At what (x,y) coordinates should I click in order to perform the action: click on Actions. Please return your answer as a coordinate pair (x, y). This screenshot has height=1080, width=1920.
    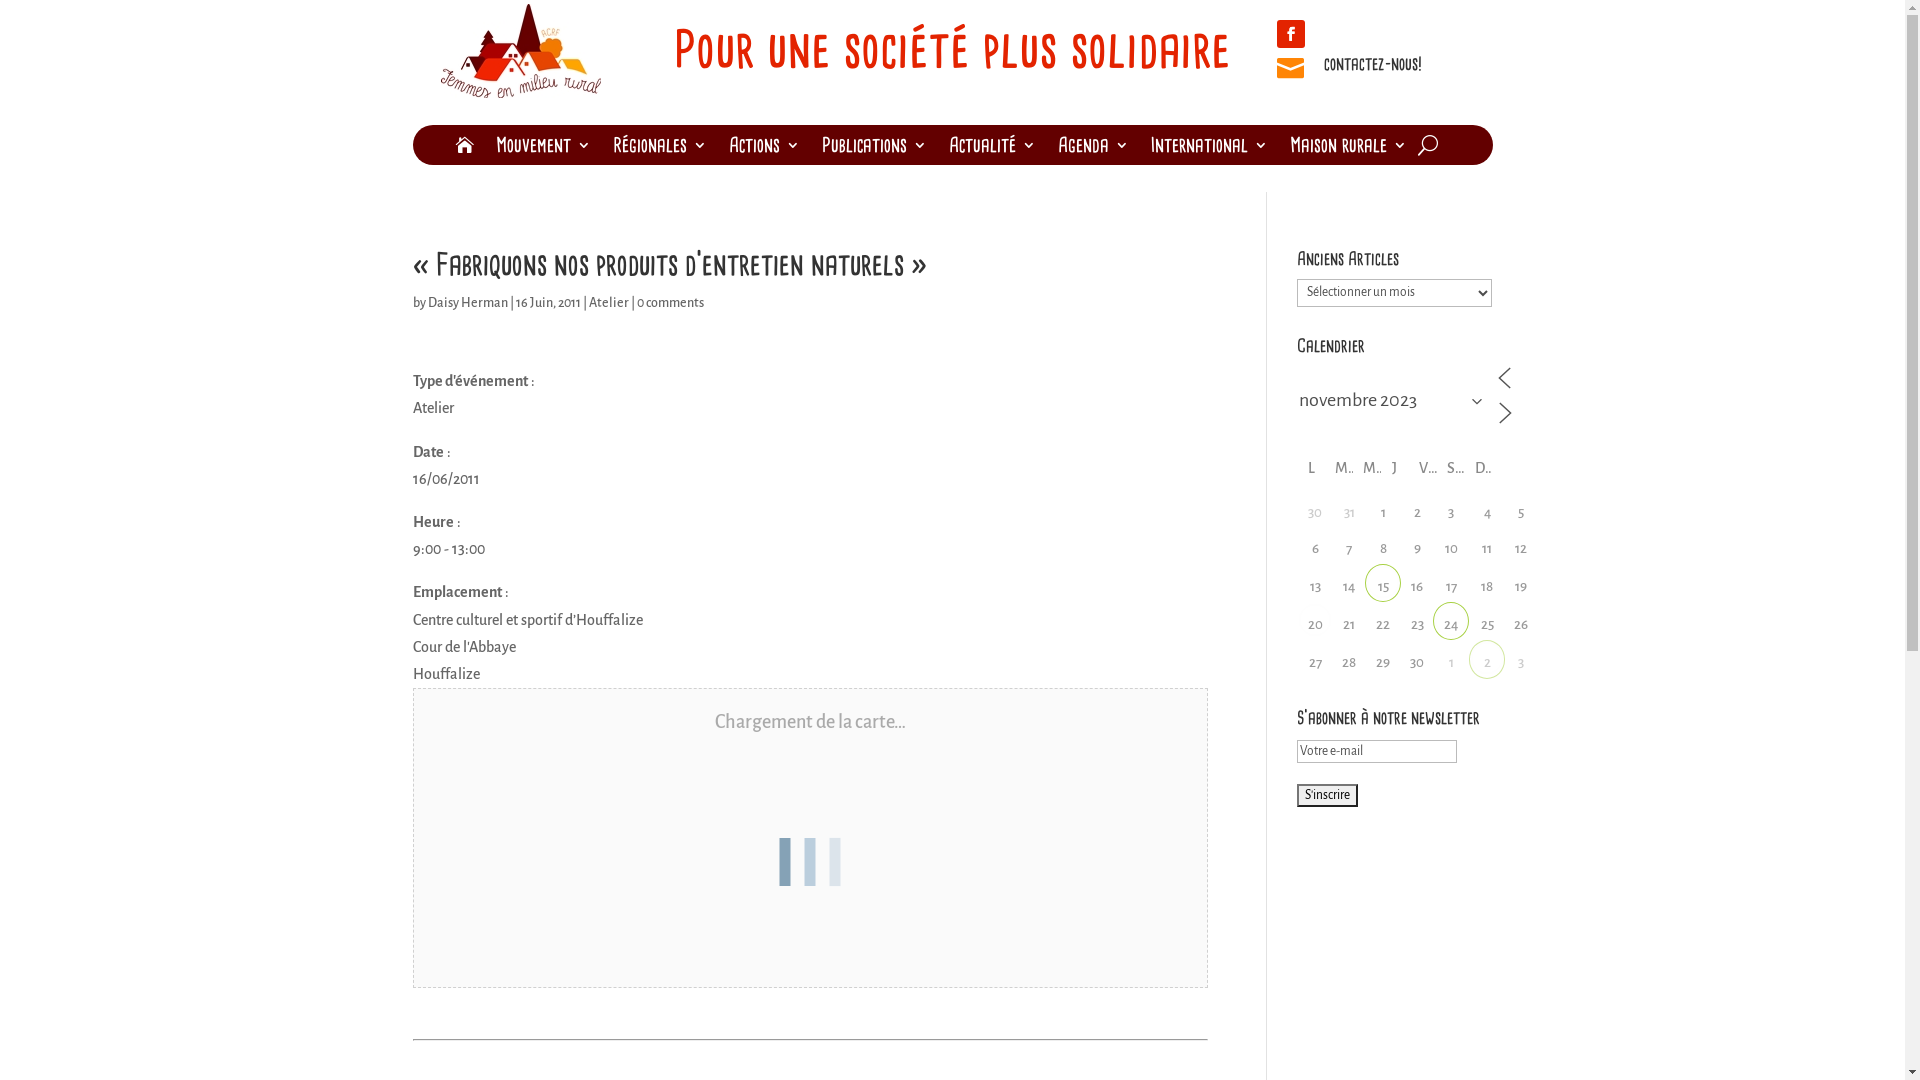
    Looking at the image, I should click on (764, 149).